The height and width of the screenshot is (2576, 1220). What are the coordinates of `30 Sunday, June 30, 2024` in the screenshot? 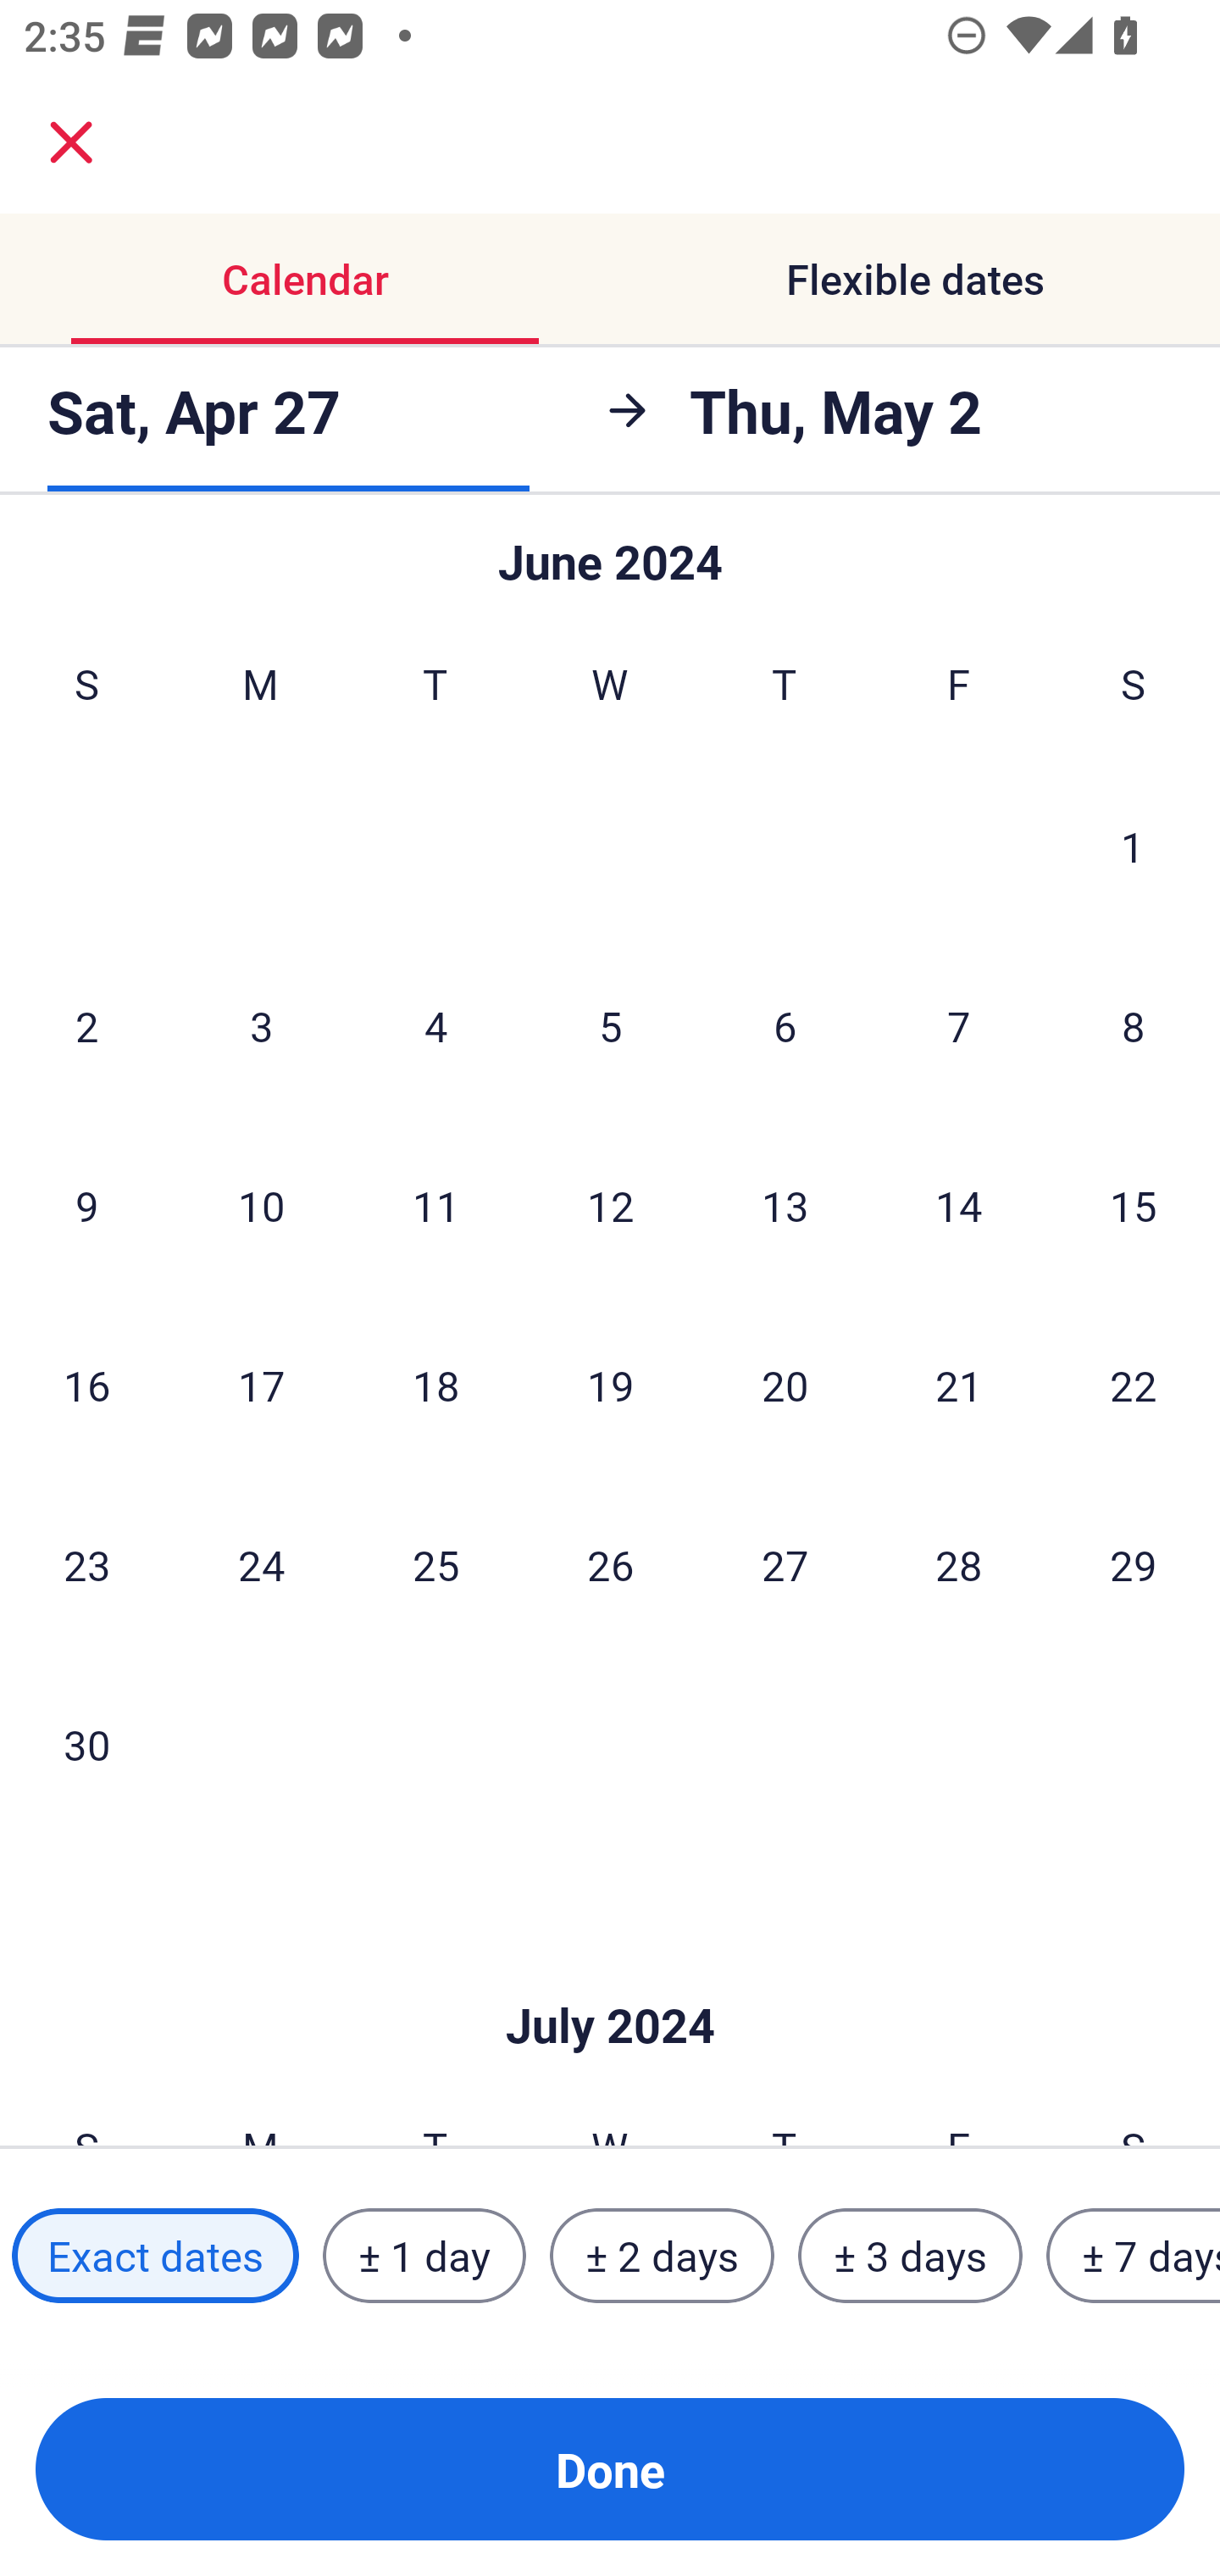 It's located at (86, 1744).